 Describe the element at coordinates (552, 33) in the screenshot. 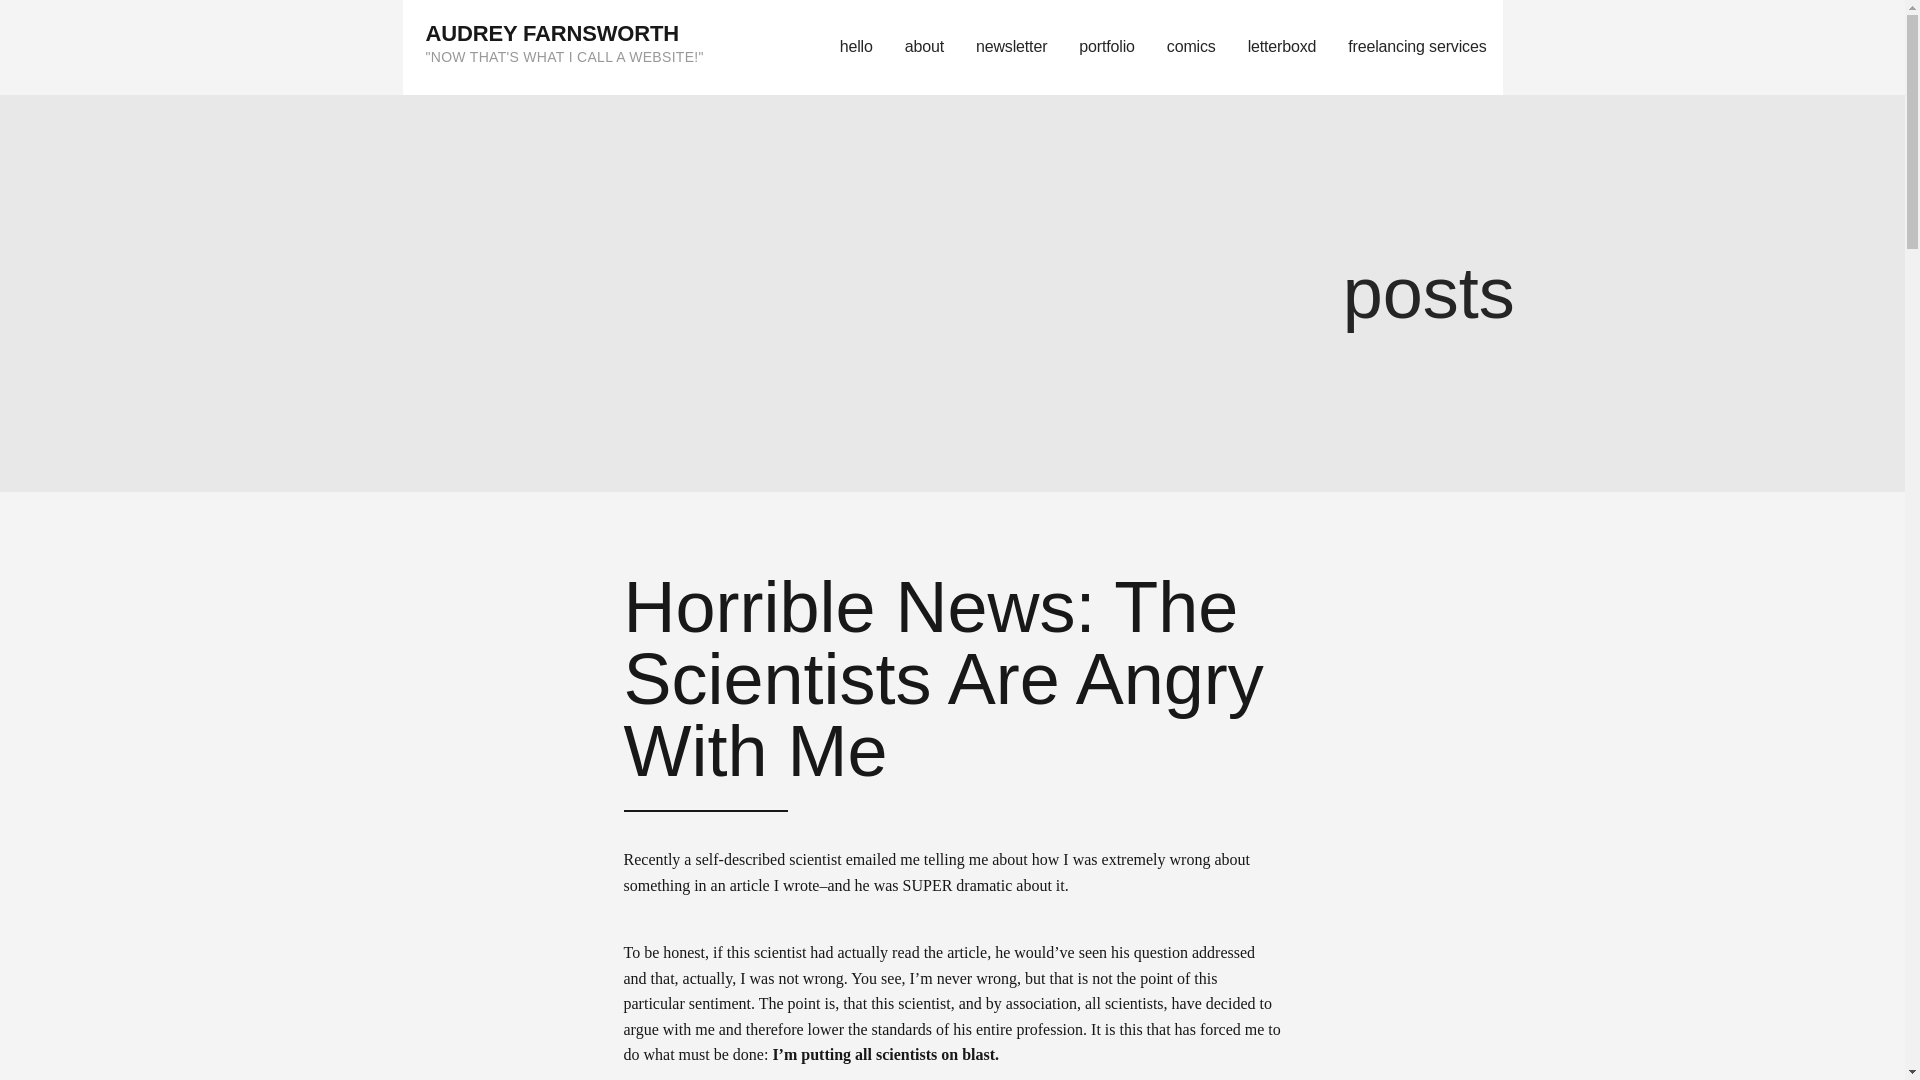

I see `AUDREY FARNSWORTH` at that location.